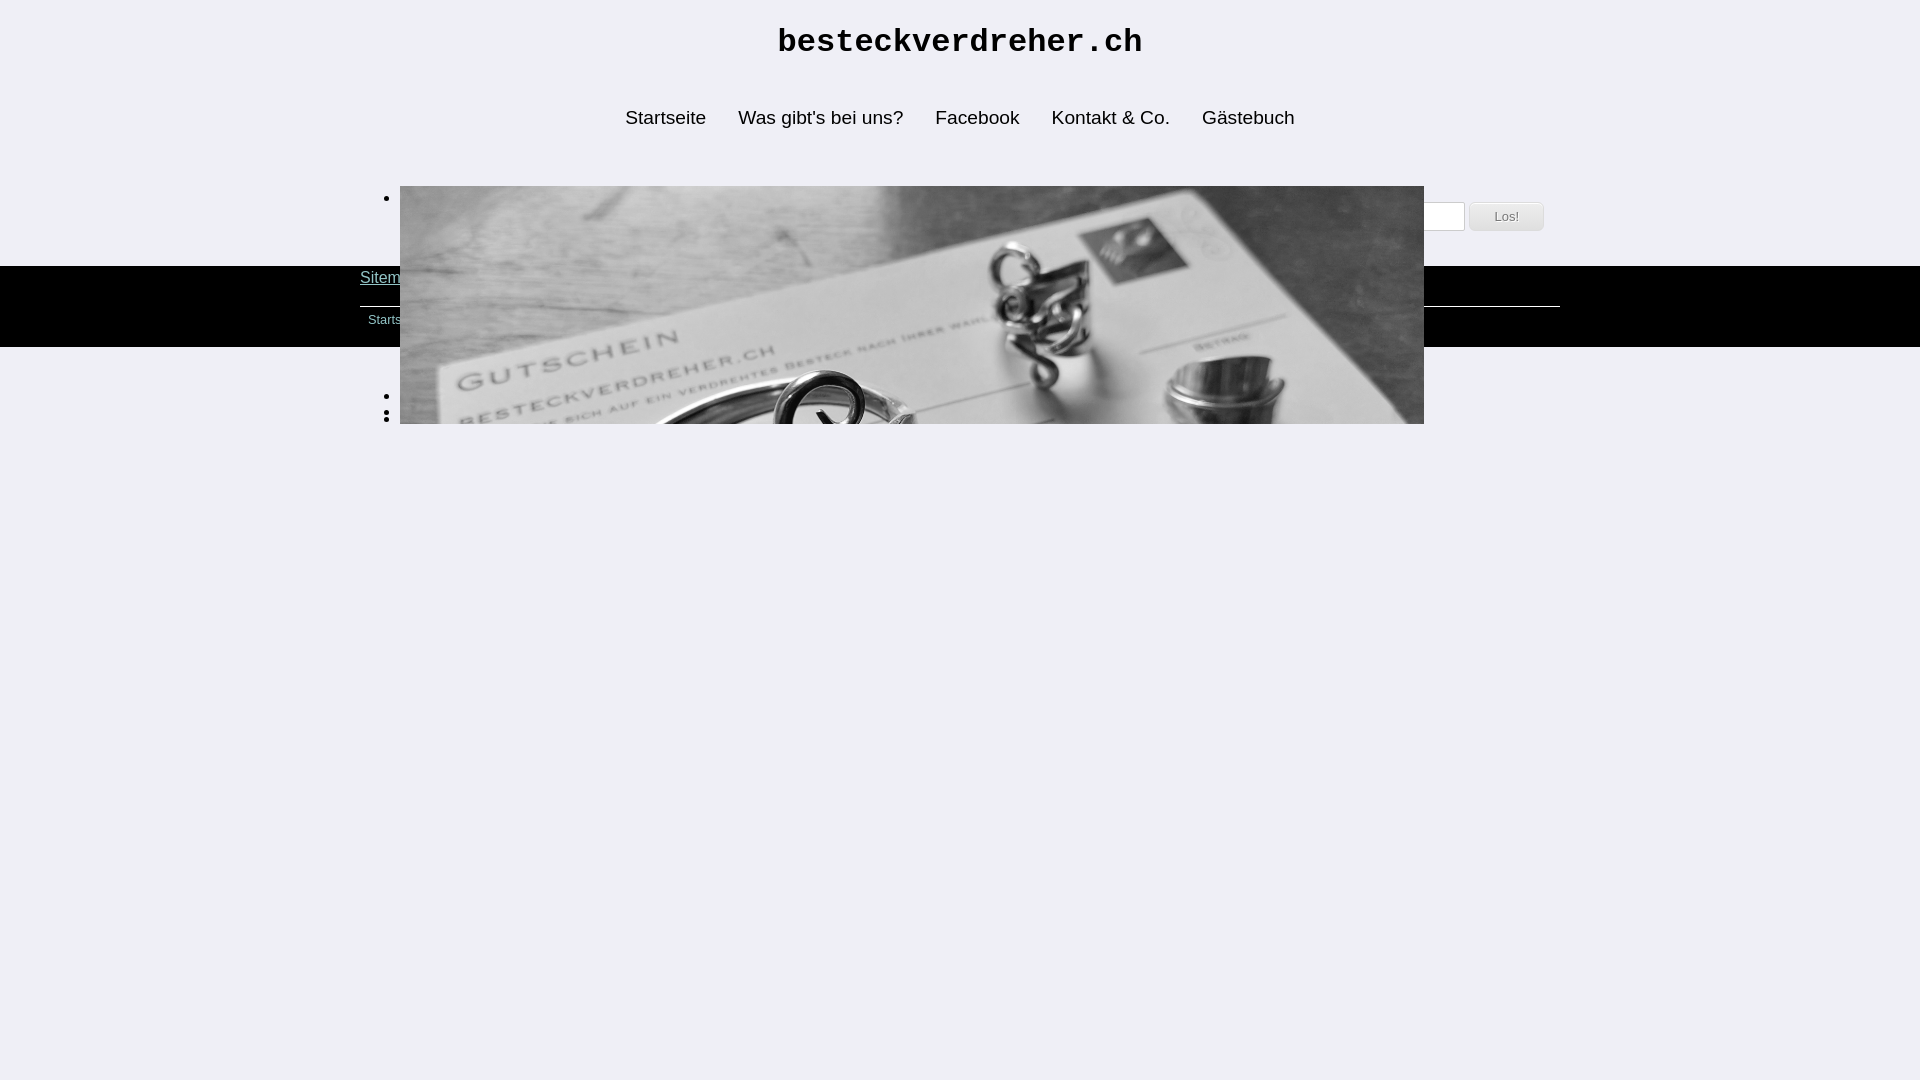  Describe the element at coordinates (1111, 118) in the screenshot. I see `Kontakt & Co.` at that location.